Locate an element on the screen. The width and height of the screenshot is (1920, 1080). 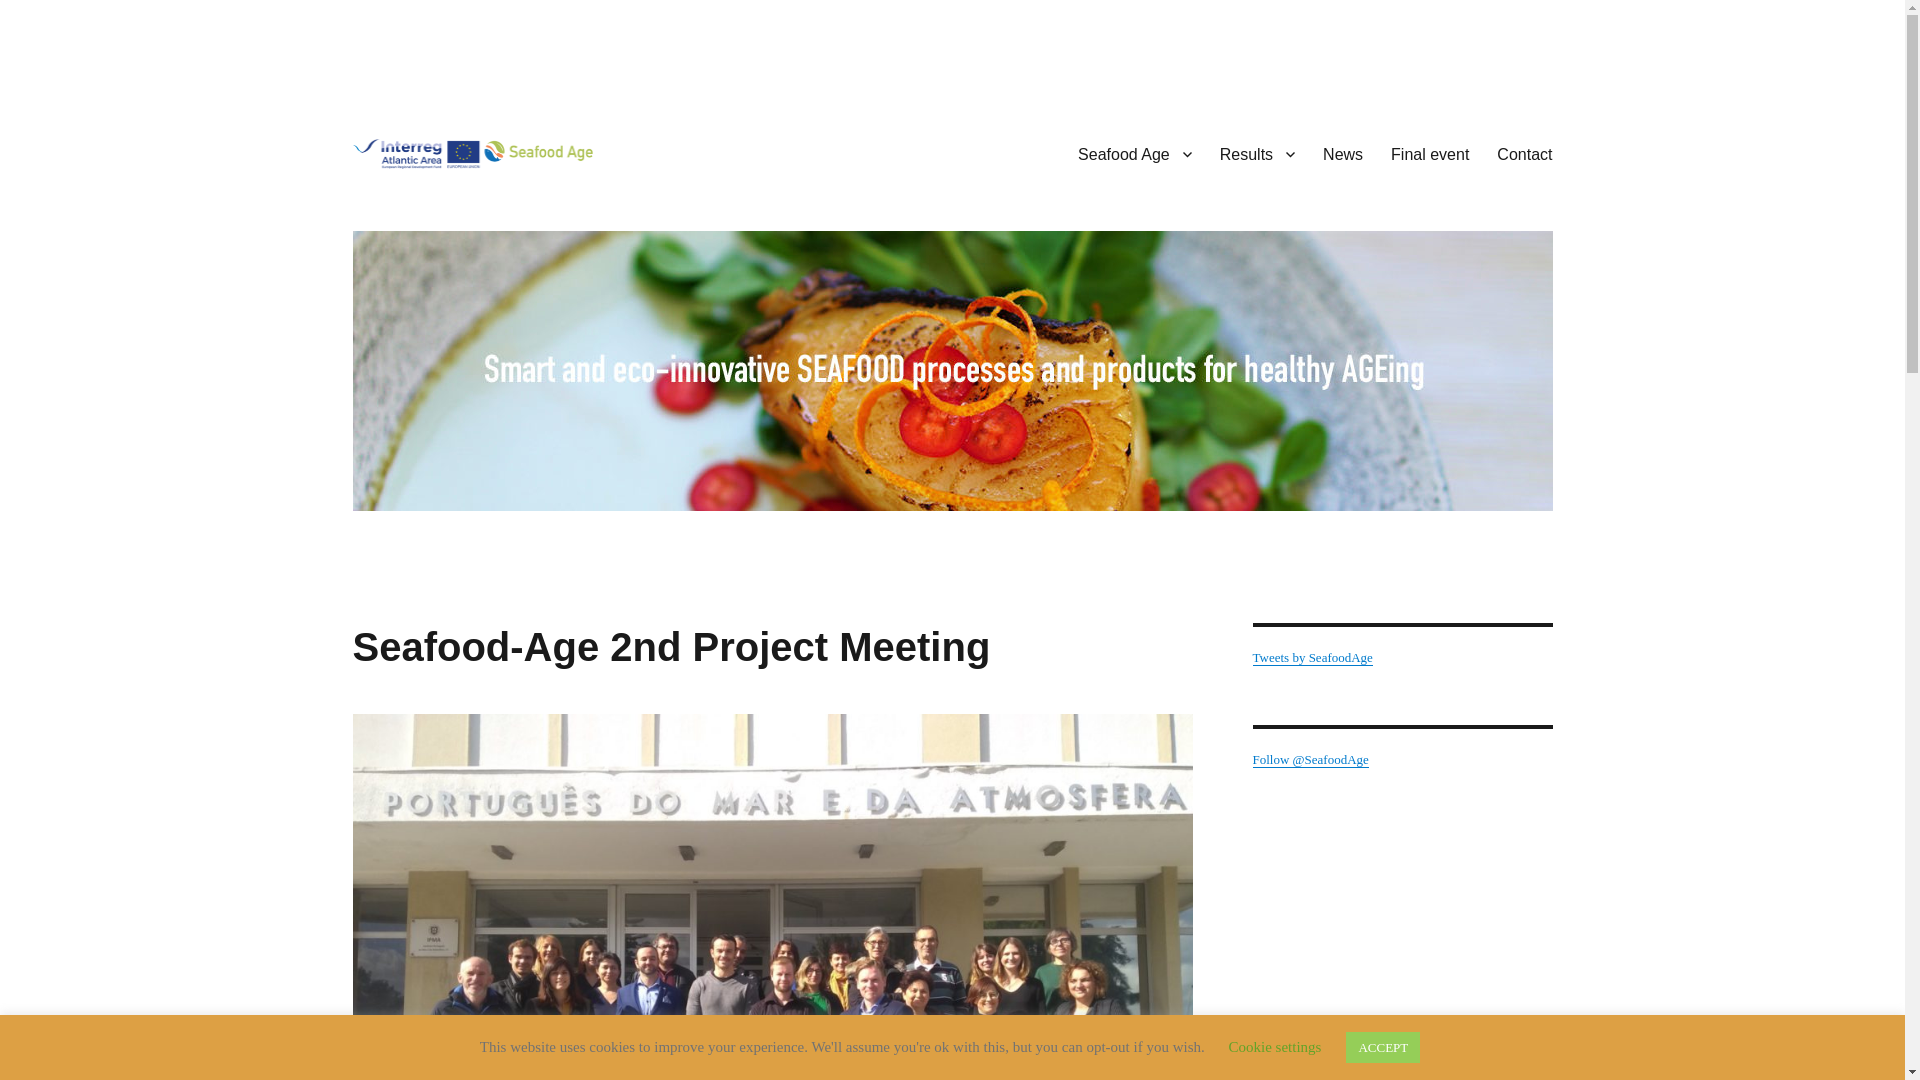
Tweets by SeafoodAge is located at coordinates (1312, 658).